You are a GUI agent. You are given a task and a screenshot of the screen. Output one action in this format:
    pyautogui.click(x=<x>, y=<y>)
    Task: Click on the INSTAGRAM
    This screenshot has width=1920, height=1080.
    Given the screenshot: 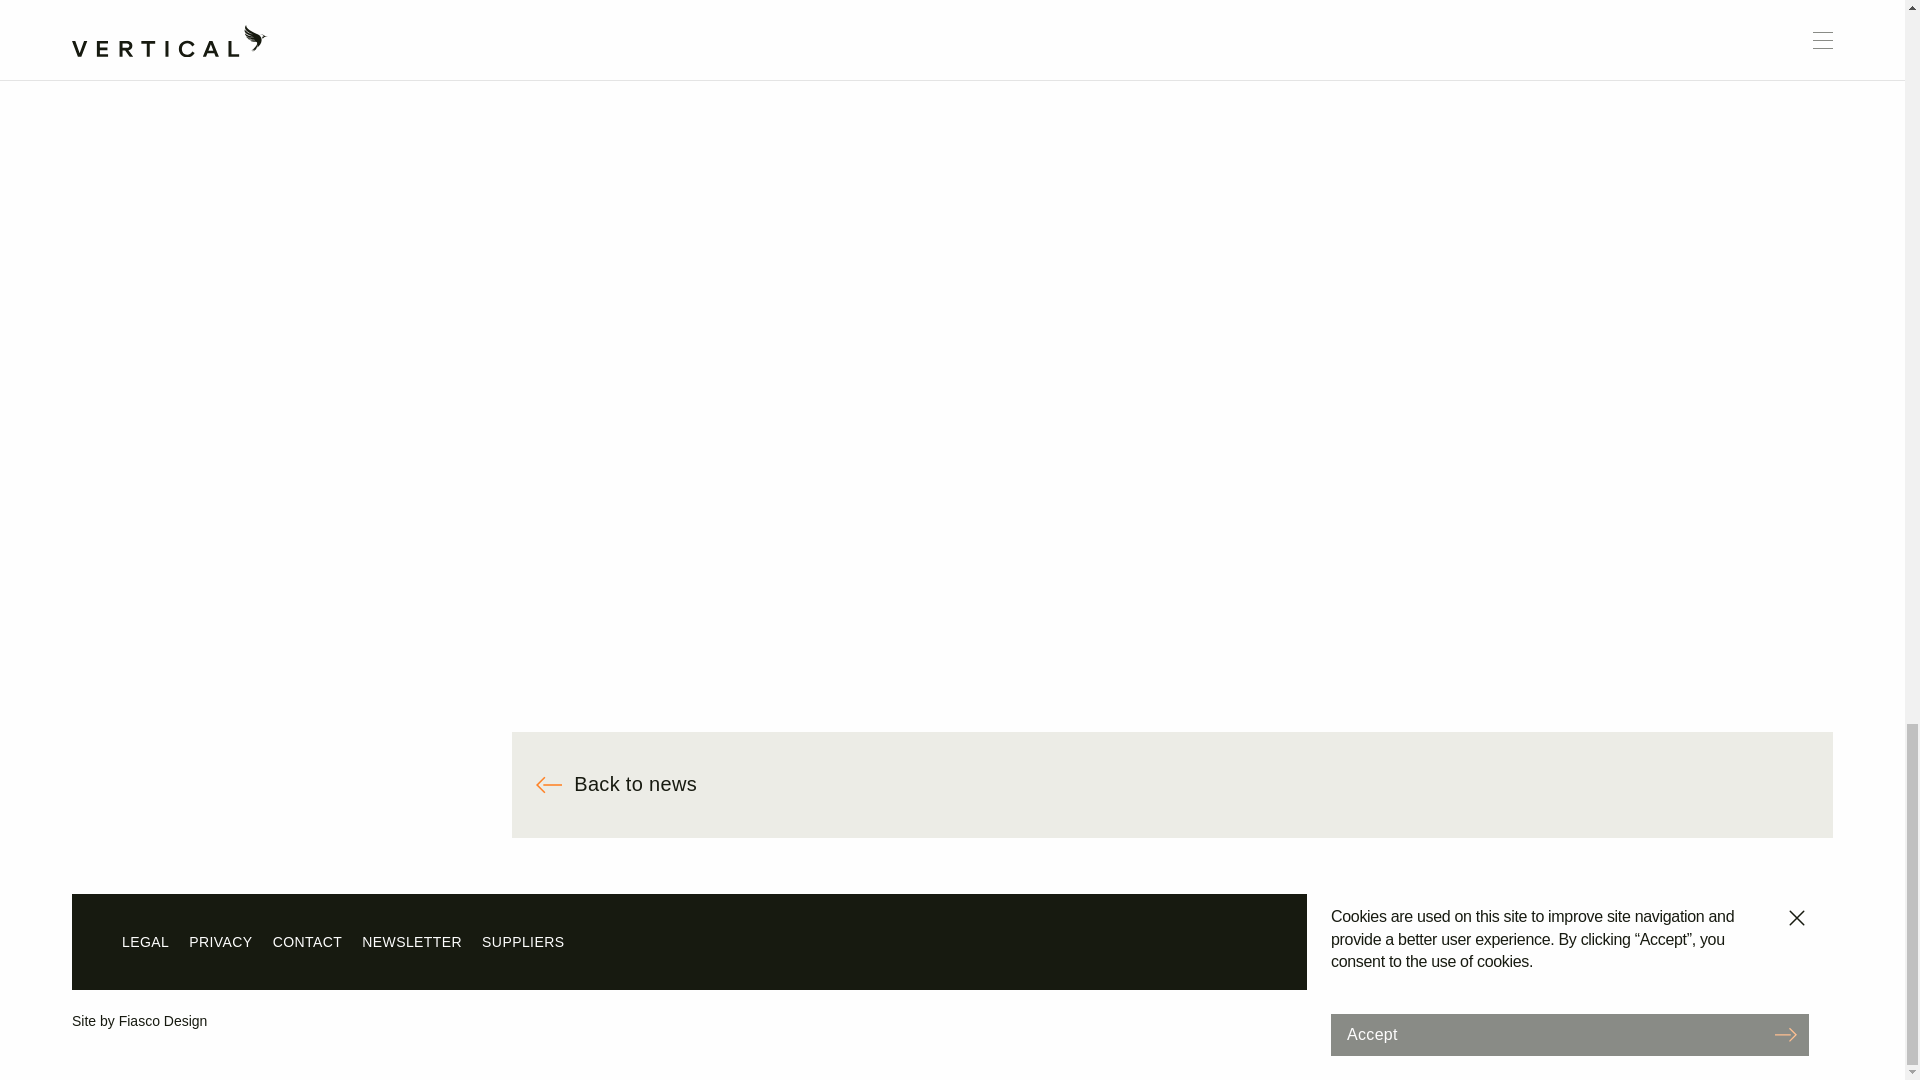 What is the action you would take?
    pyautogui.click(x=1462, y=941)
    